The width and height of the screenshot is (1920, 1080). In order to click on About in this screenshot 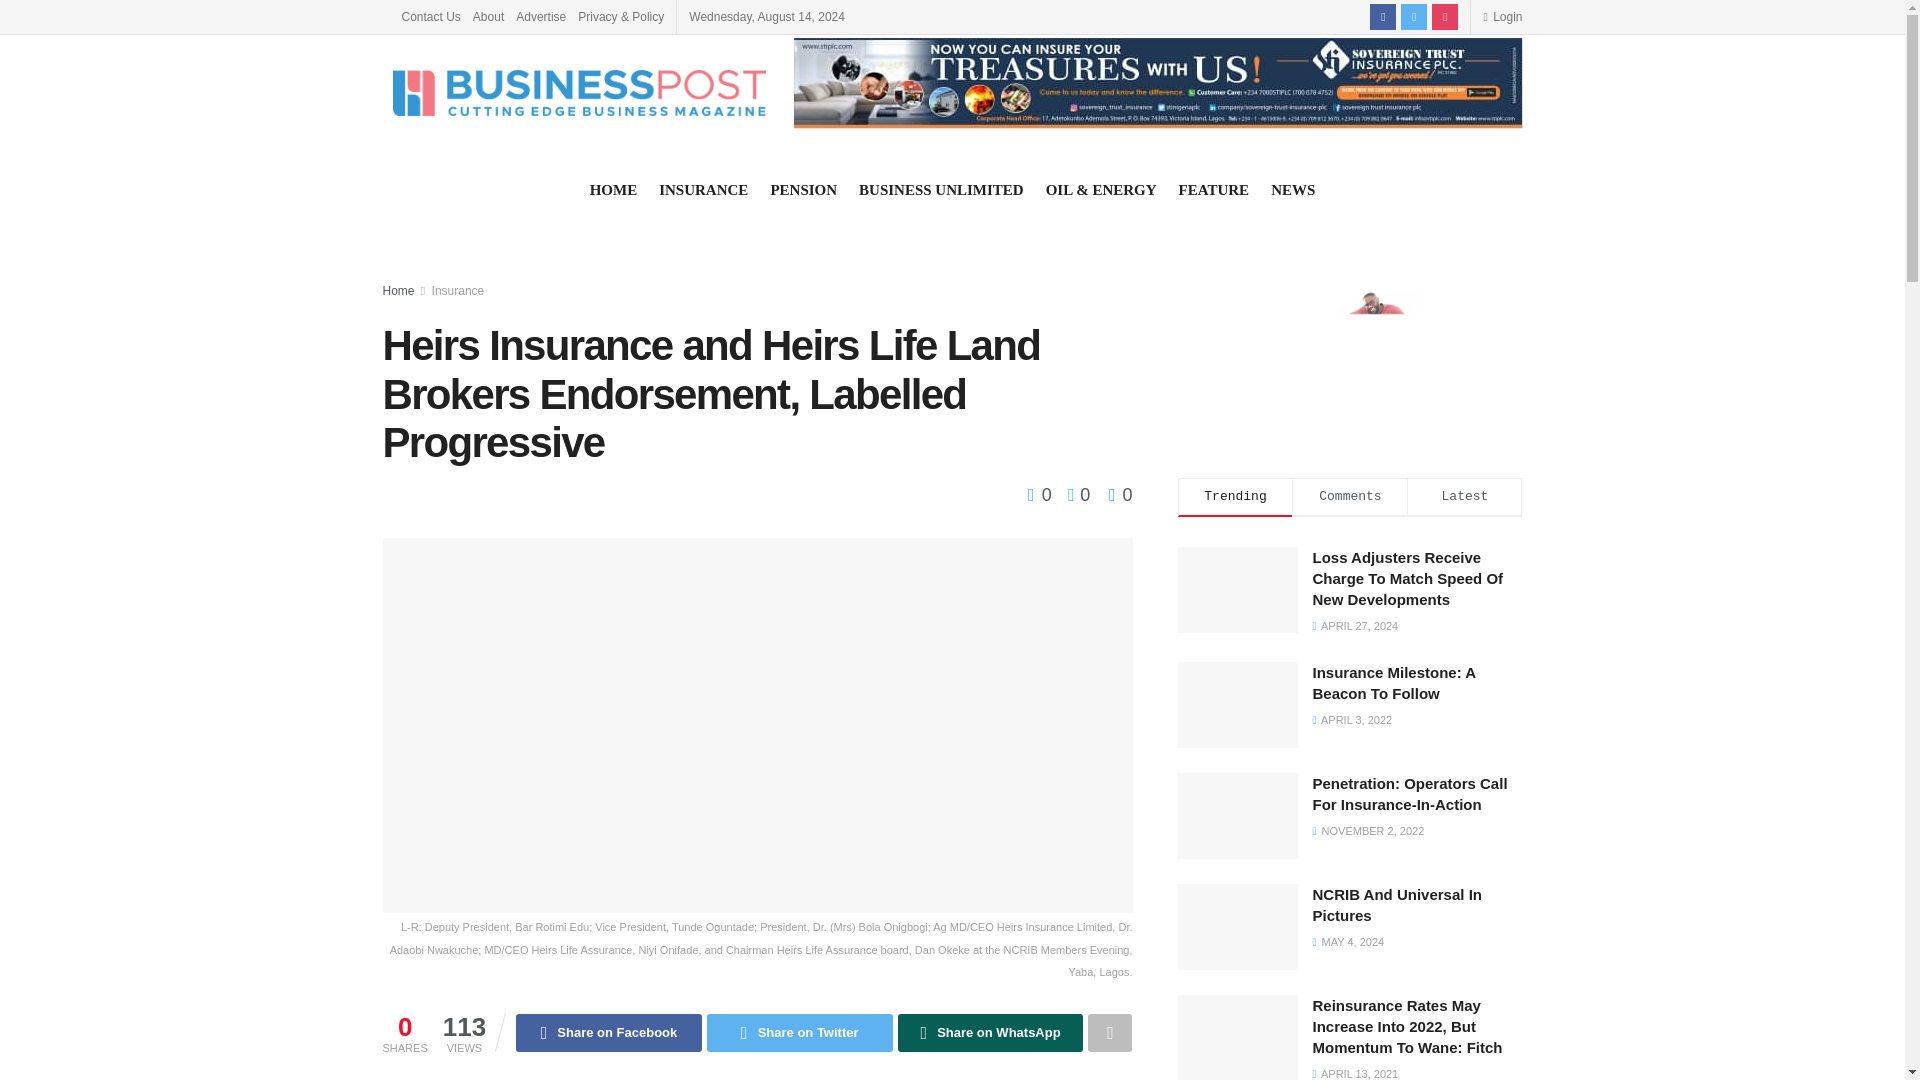, I will do `click(488, 16)`.